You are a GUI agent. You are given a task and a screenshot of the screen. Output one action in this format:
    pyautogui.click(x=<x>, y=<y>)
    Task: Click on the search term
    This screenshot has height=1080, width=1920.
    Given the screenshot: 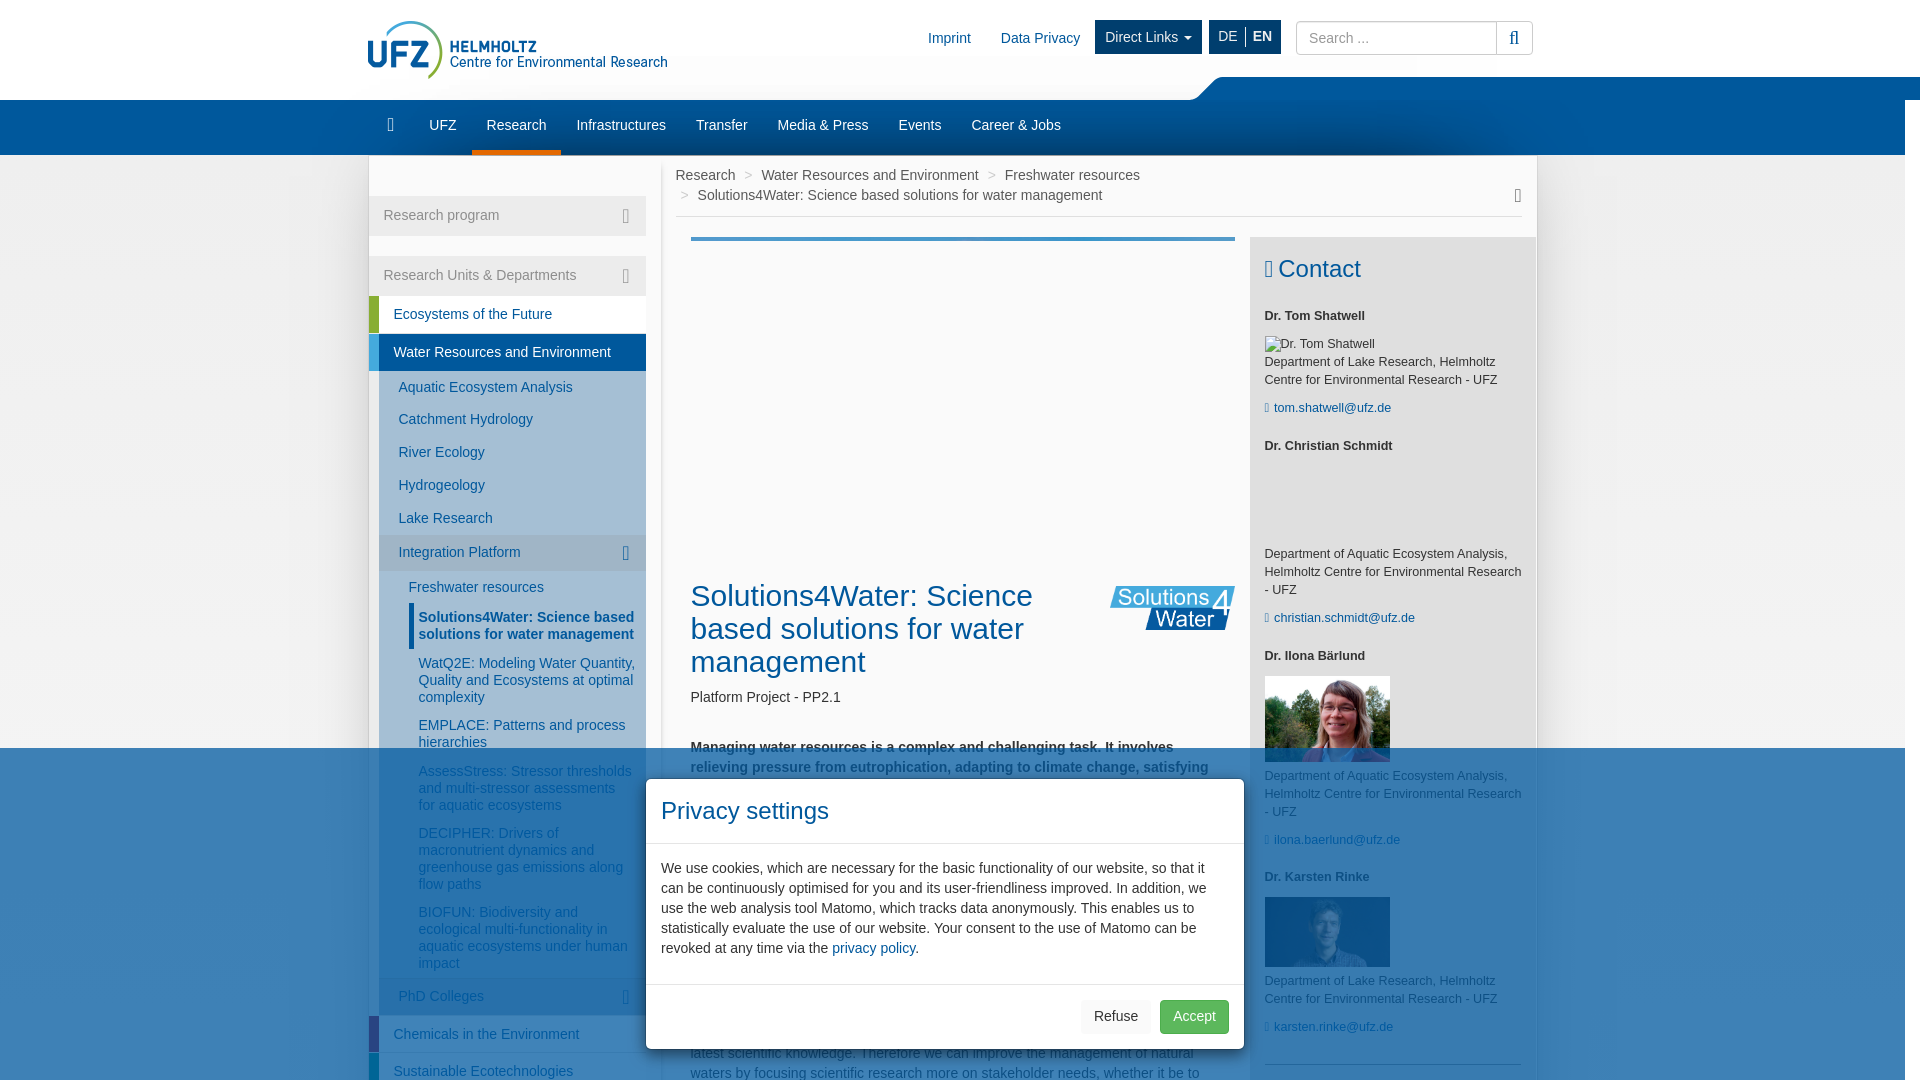 What is the action you would take?
    pyautogui.click(x=1396, y=38)
    